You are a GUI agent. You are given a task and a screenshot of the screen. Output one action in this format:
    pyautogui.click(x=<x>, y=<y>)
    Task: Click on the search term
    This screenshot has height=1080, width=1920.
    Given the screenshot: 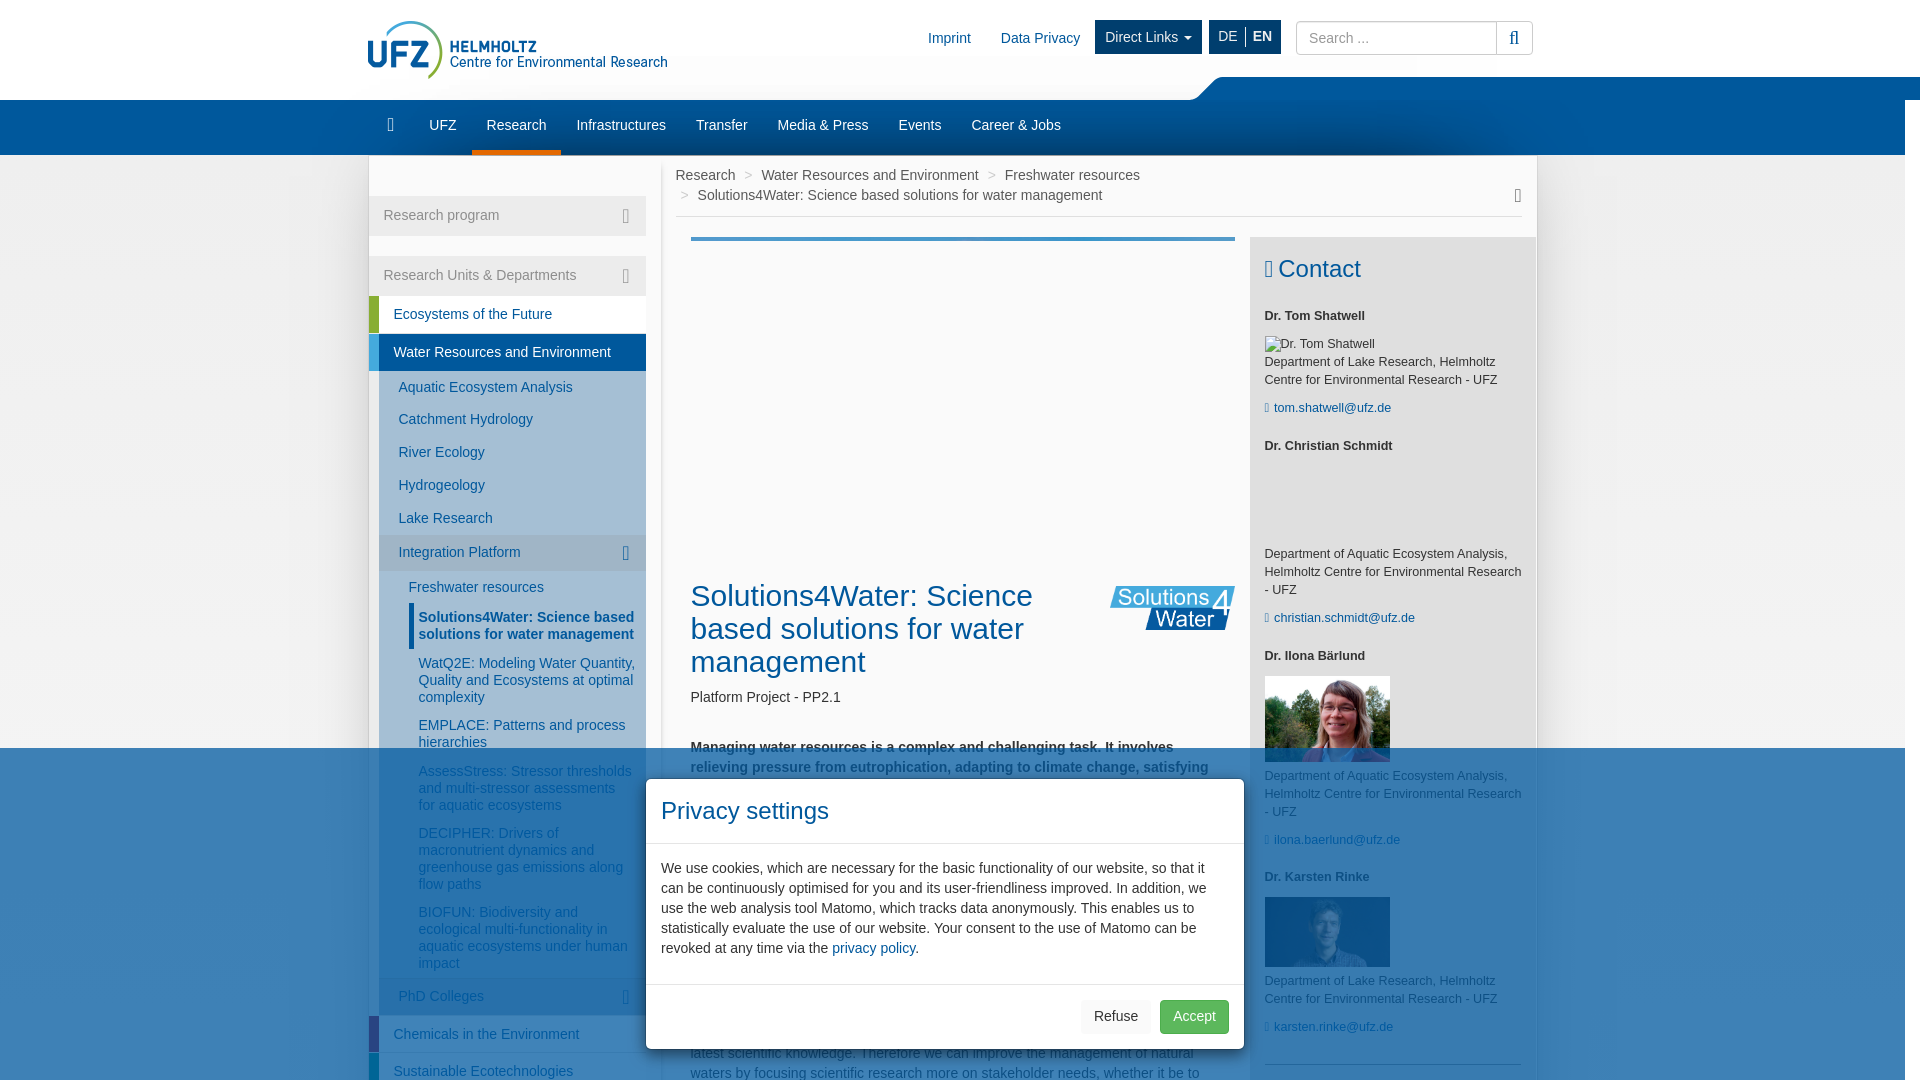 What is the action you would take?
    pyautogui.click(x=1396, y=38)
    